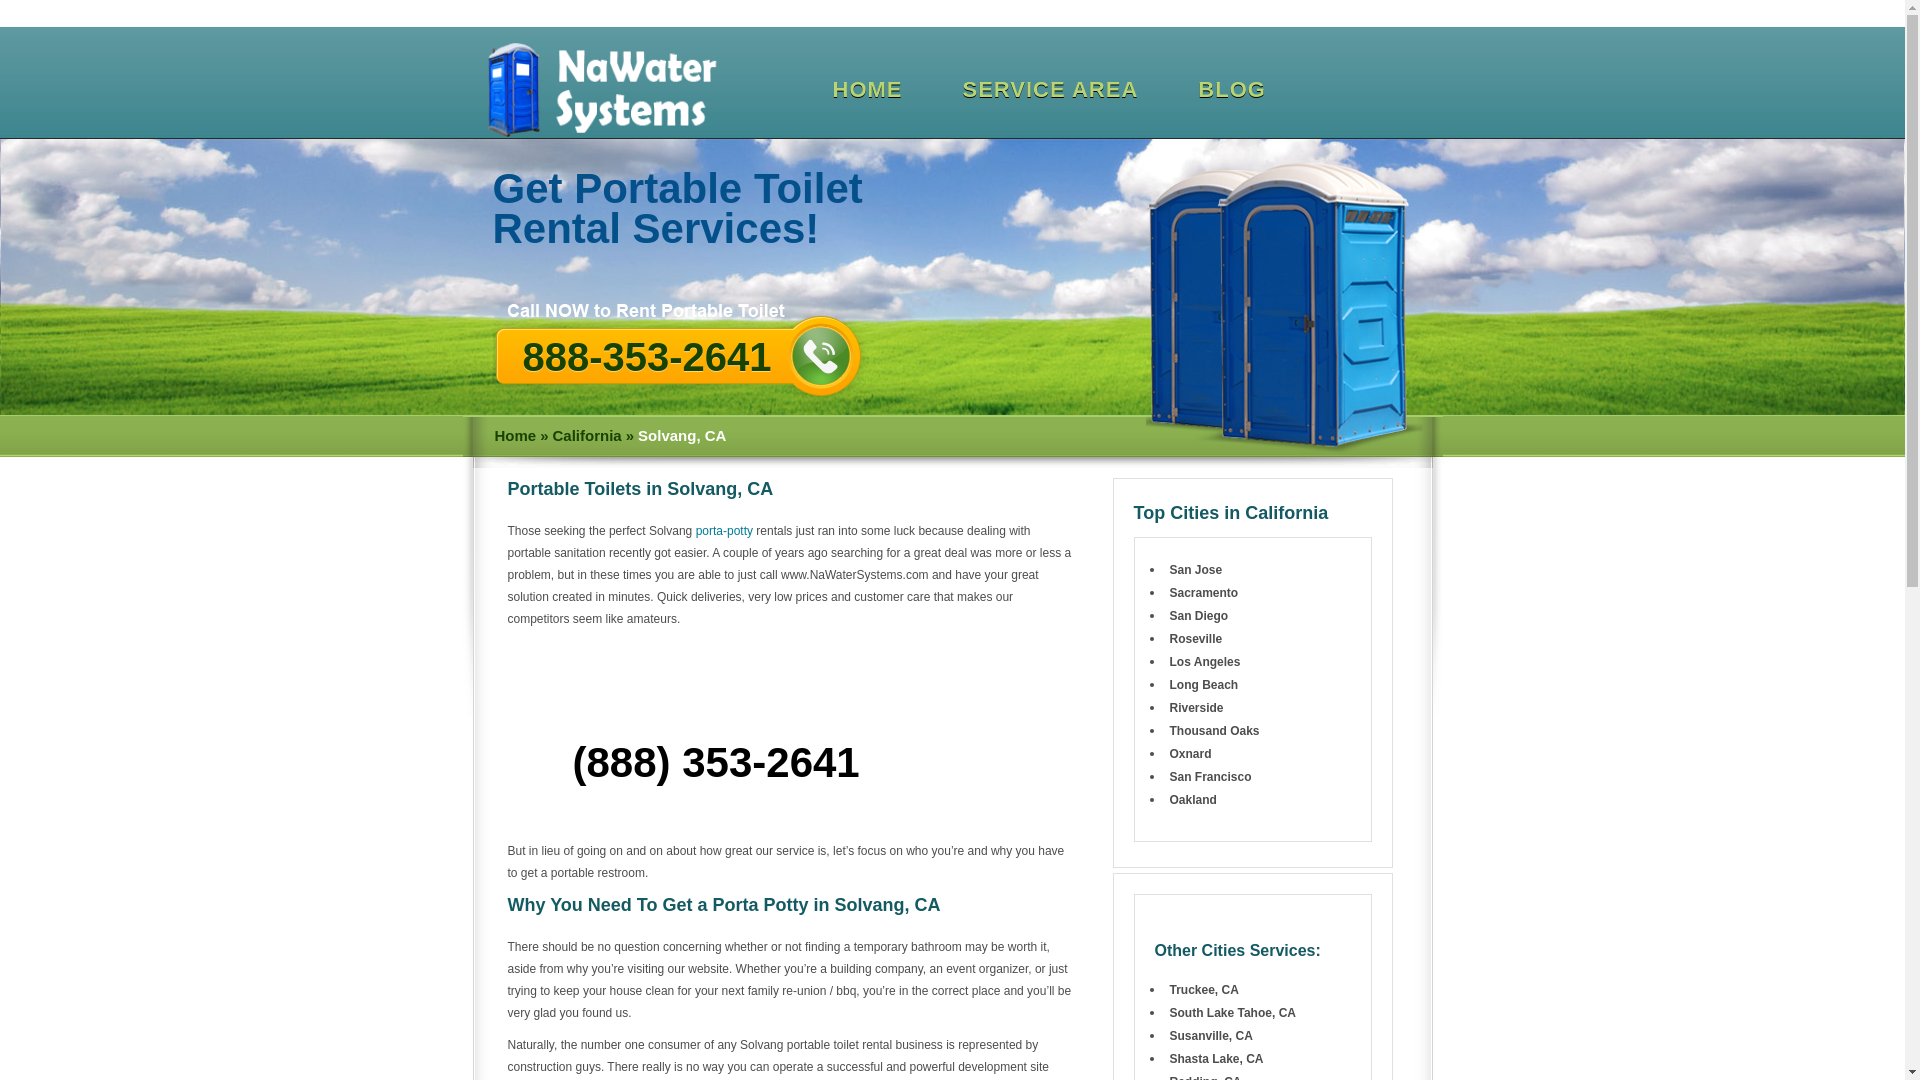 Image resolution: width=1920 pixels, height=1080 pixels. What do you see at coordinates (1206, 1077) in the screenshot?
I see `Portable Toilets in Redding, CA` at bounding box center [1206, 1077].